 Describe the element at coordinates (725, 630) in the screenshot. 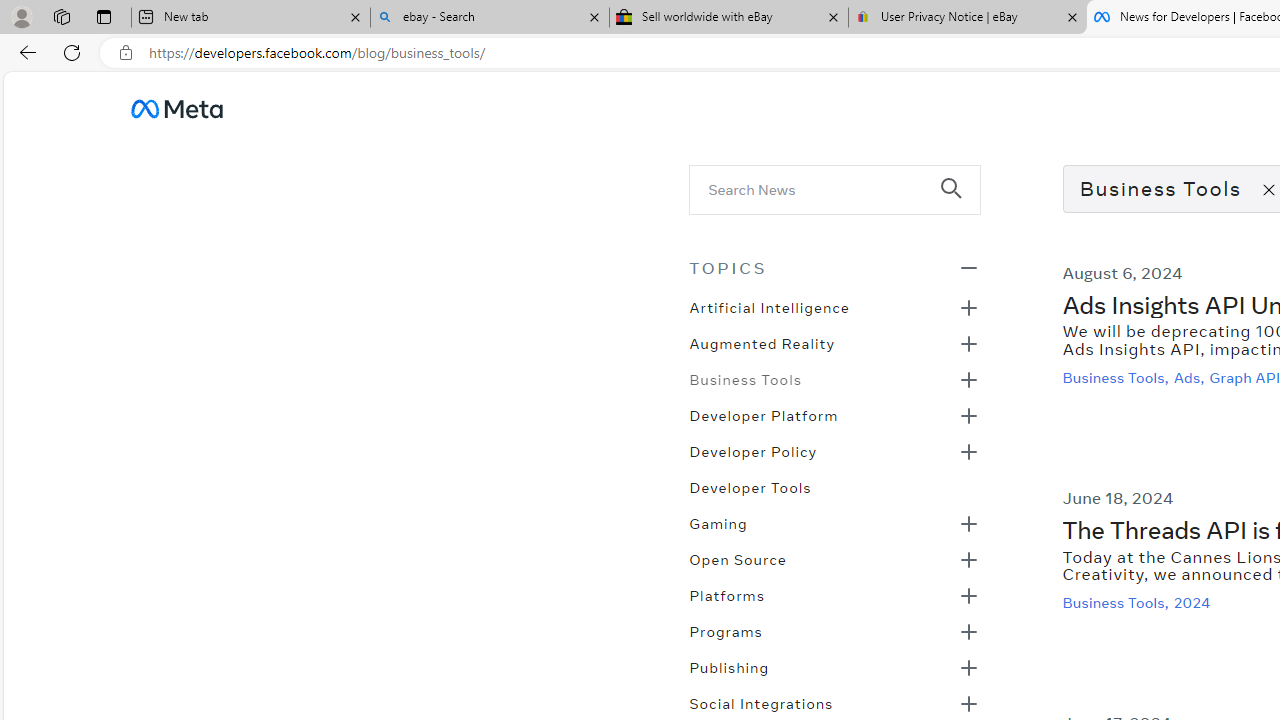

I see `Programs` at that location.